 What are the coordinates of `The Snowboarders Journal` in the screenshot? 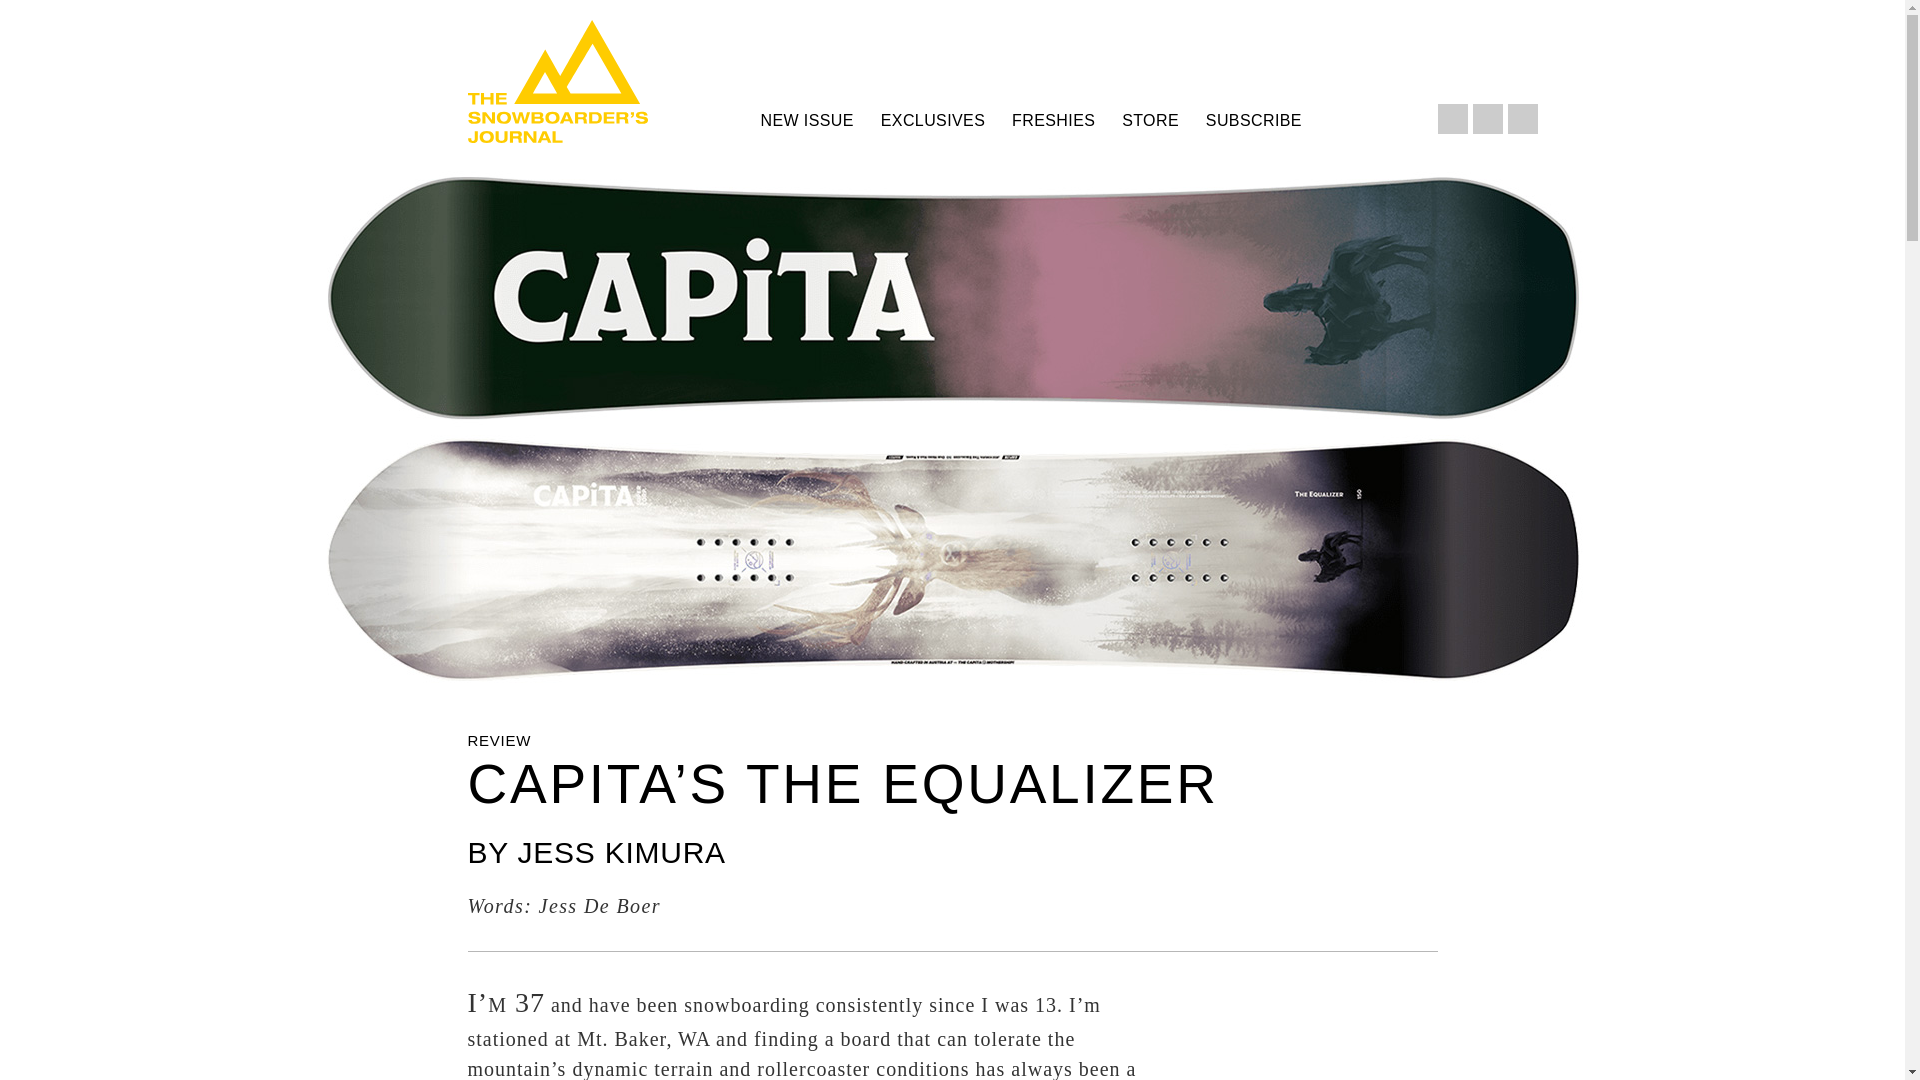 It's located at (558, 81).